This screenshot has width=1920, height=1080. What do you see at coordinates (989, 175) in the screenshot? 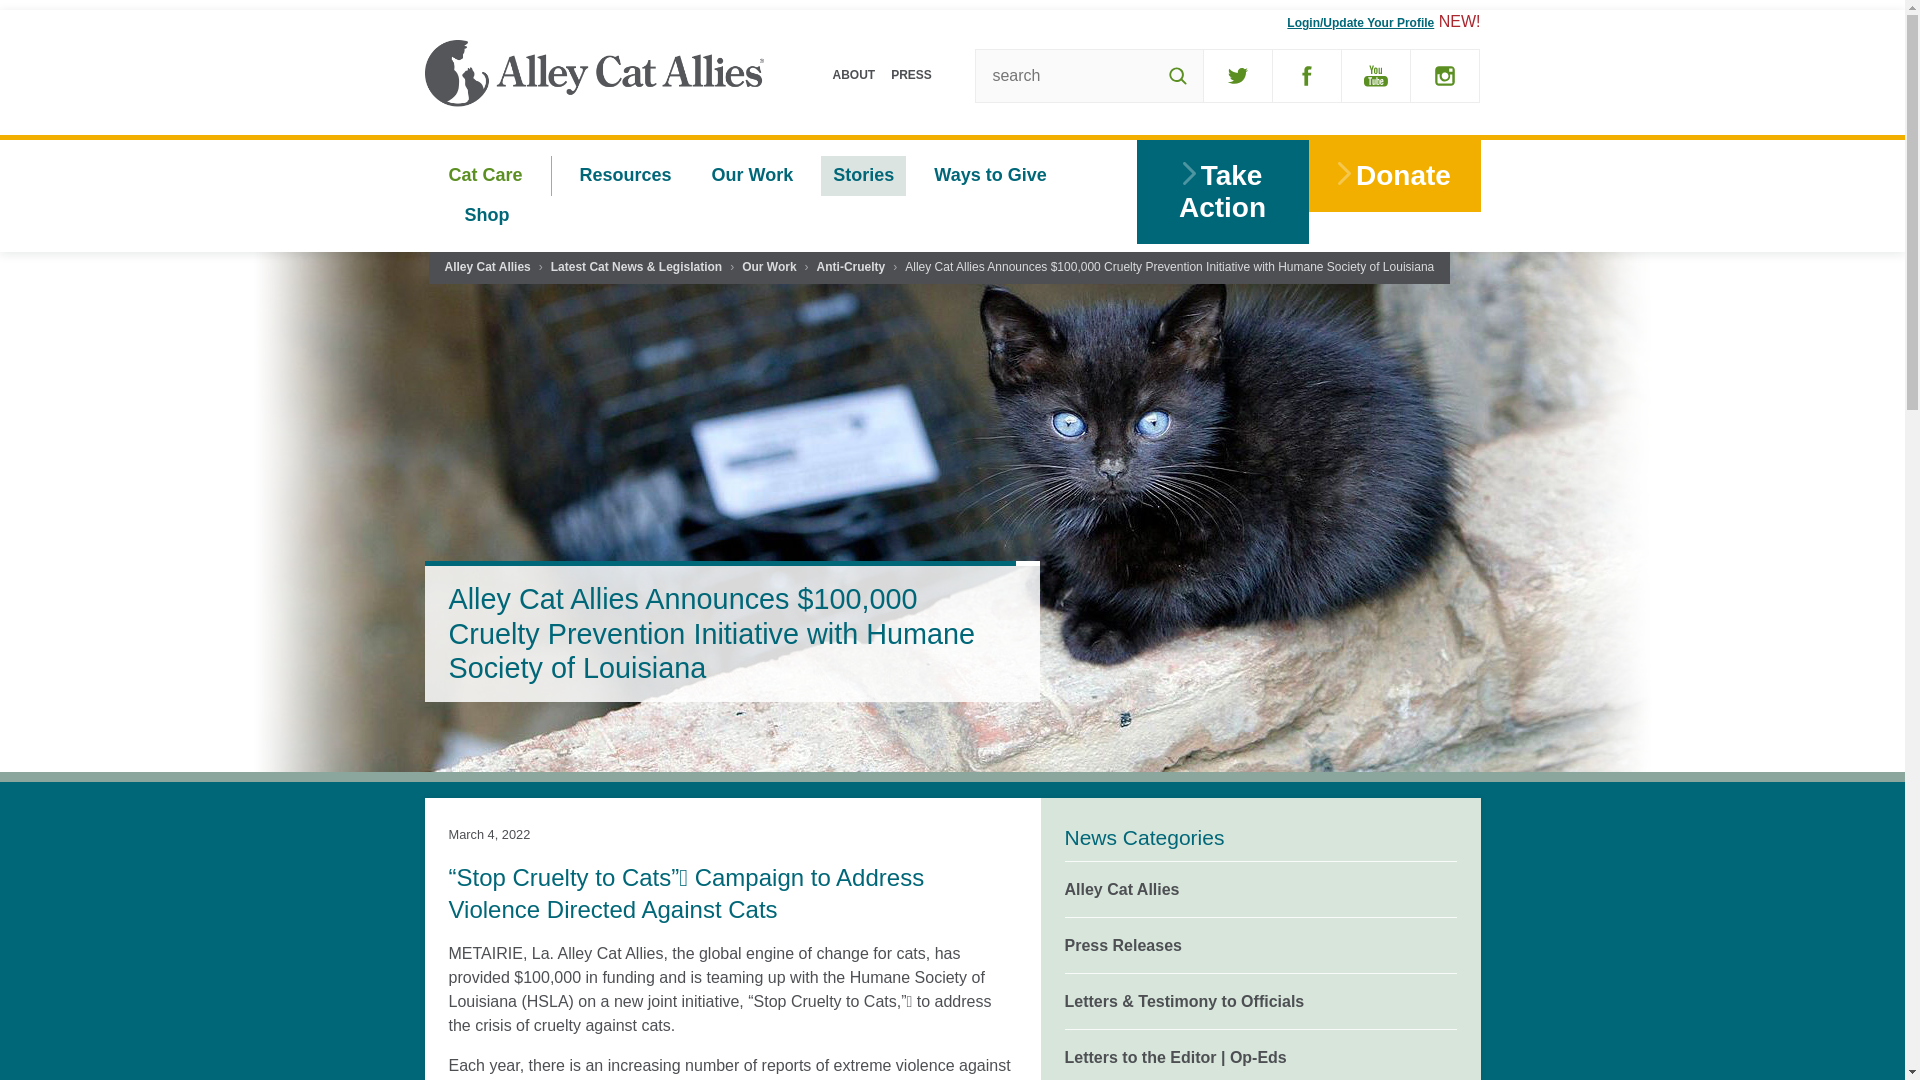
I see `Ways to Give` at bounding box center [989, 175].